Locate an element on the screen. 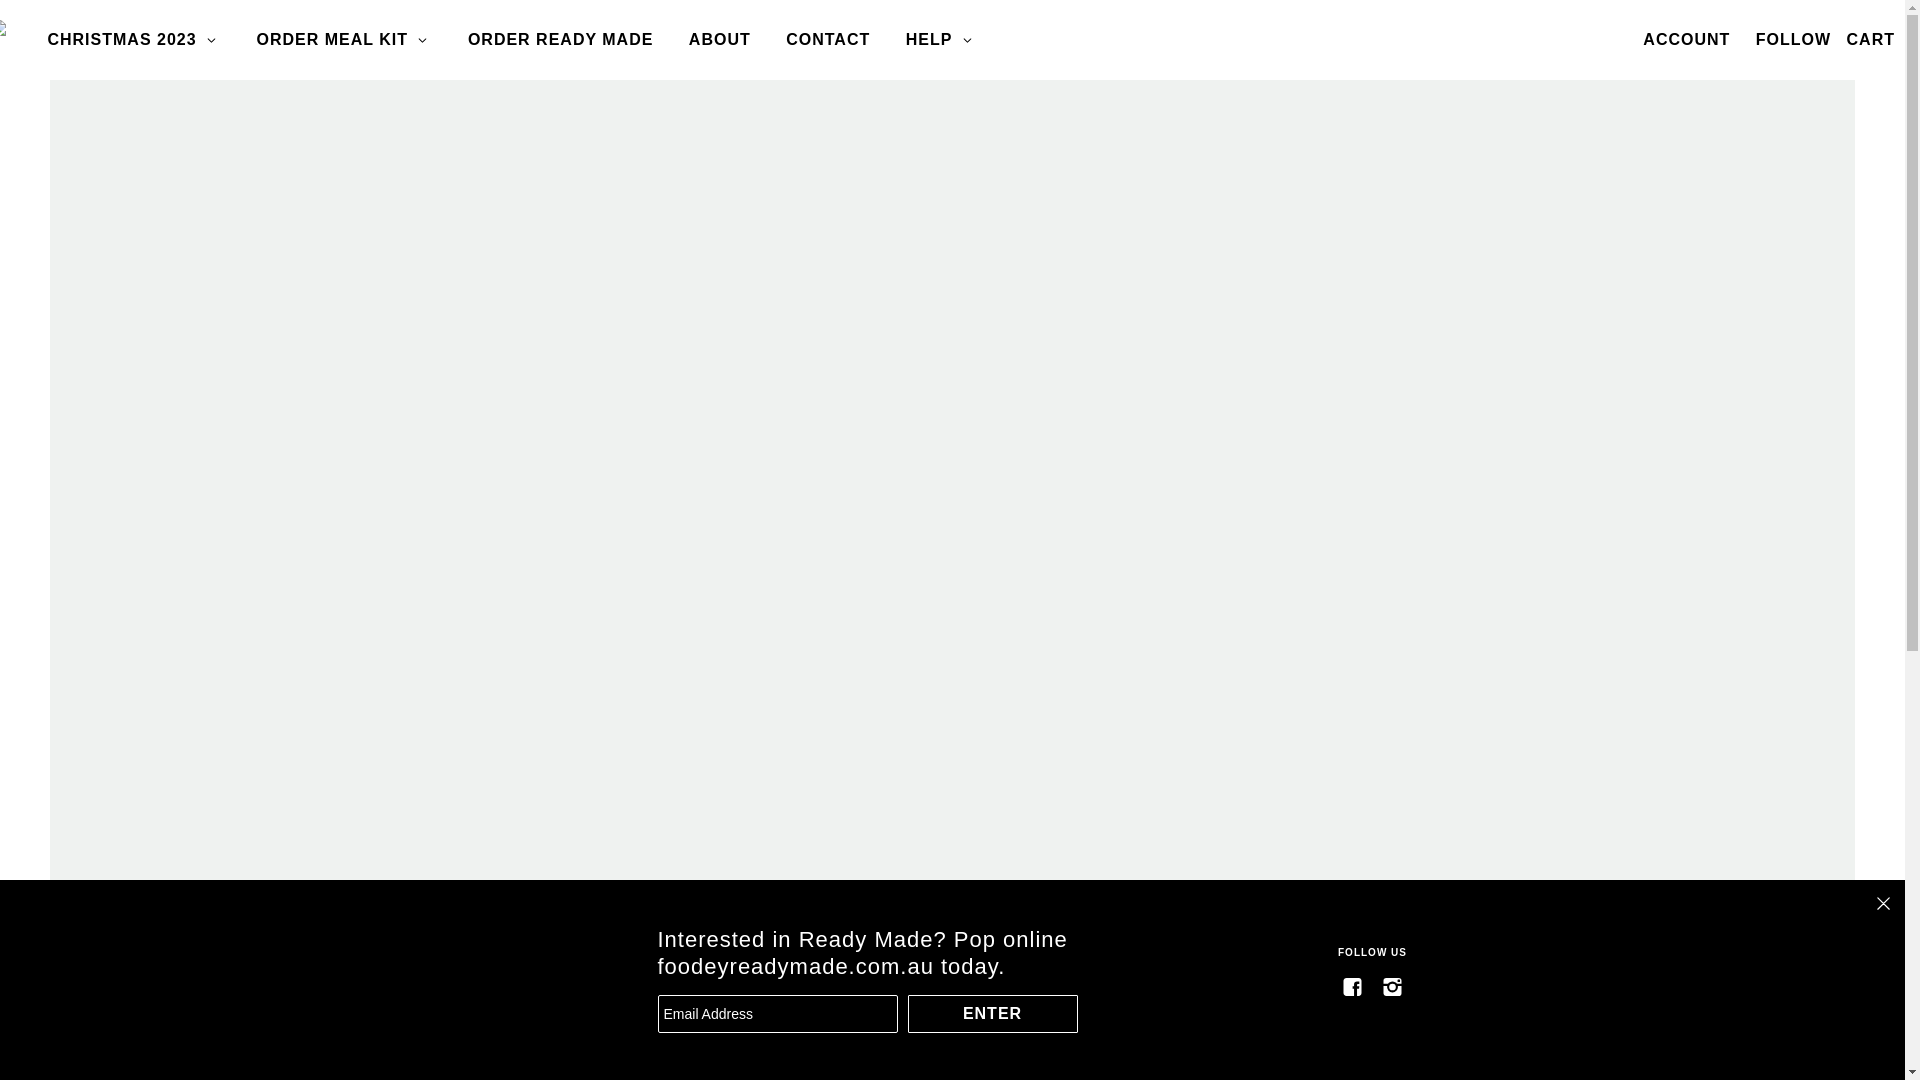  CONTACT is located at coordinates (828, 40).